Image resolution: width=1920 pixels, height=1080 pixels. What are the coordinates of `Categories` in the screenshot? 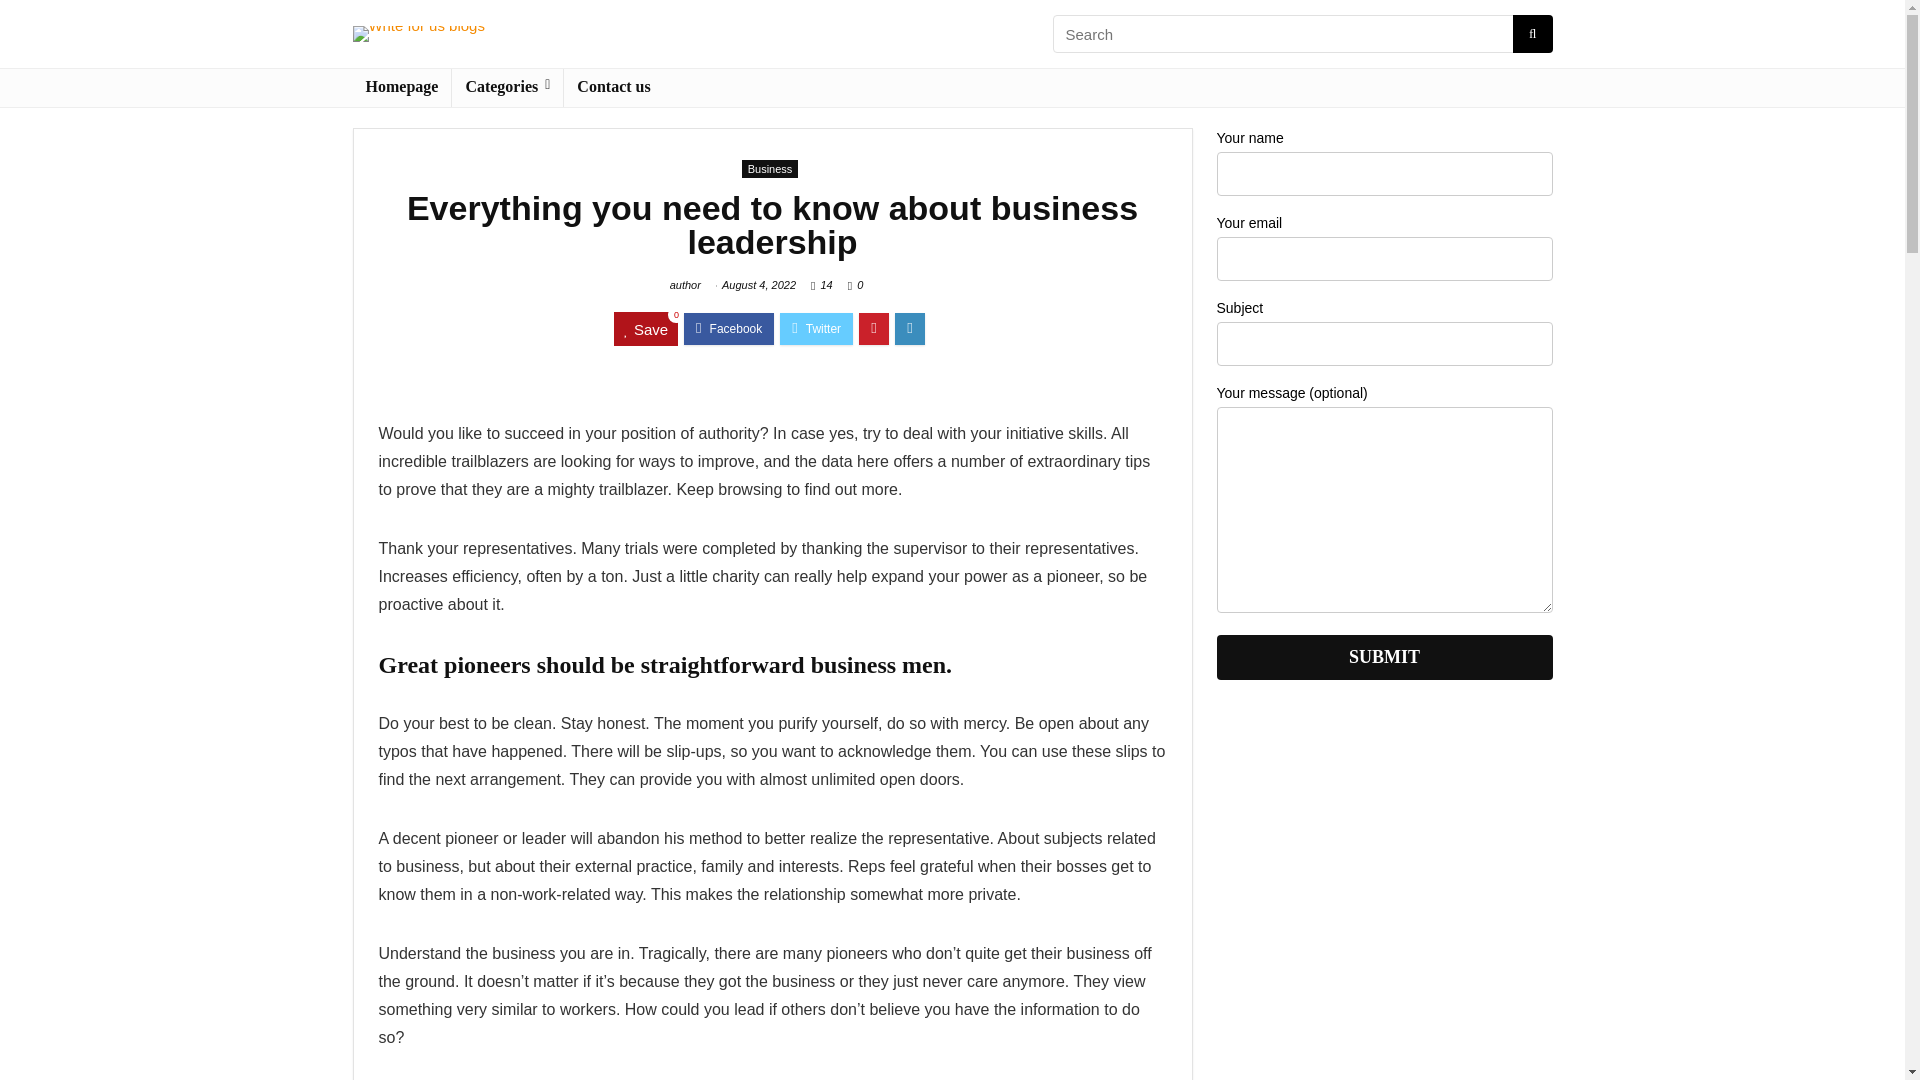 It's located at (506, 88).